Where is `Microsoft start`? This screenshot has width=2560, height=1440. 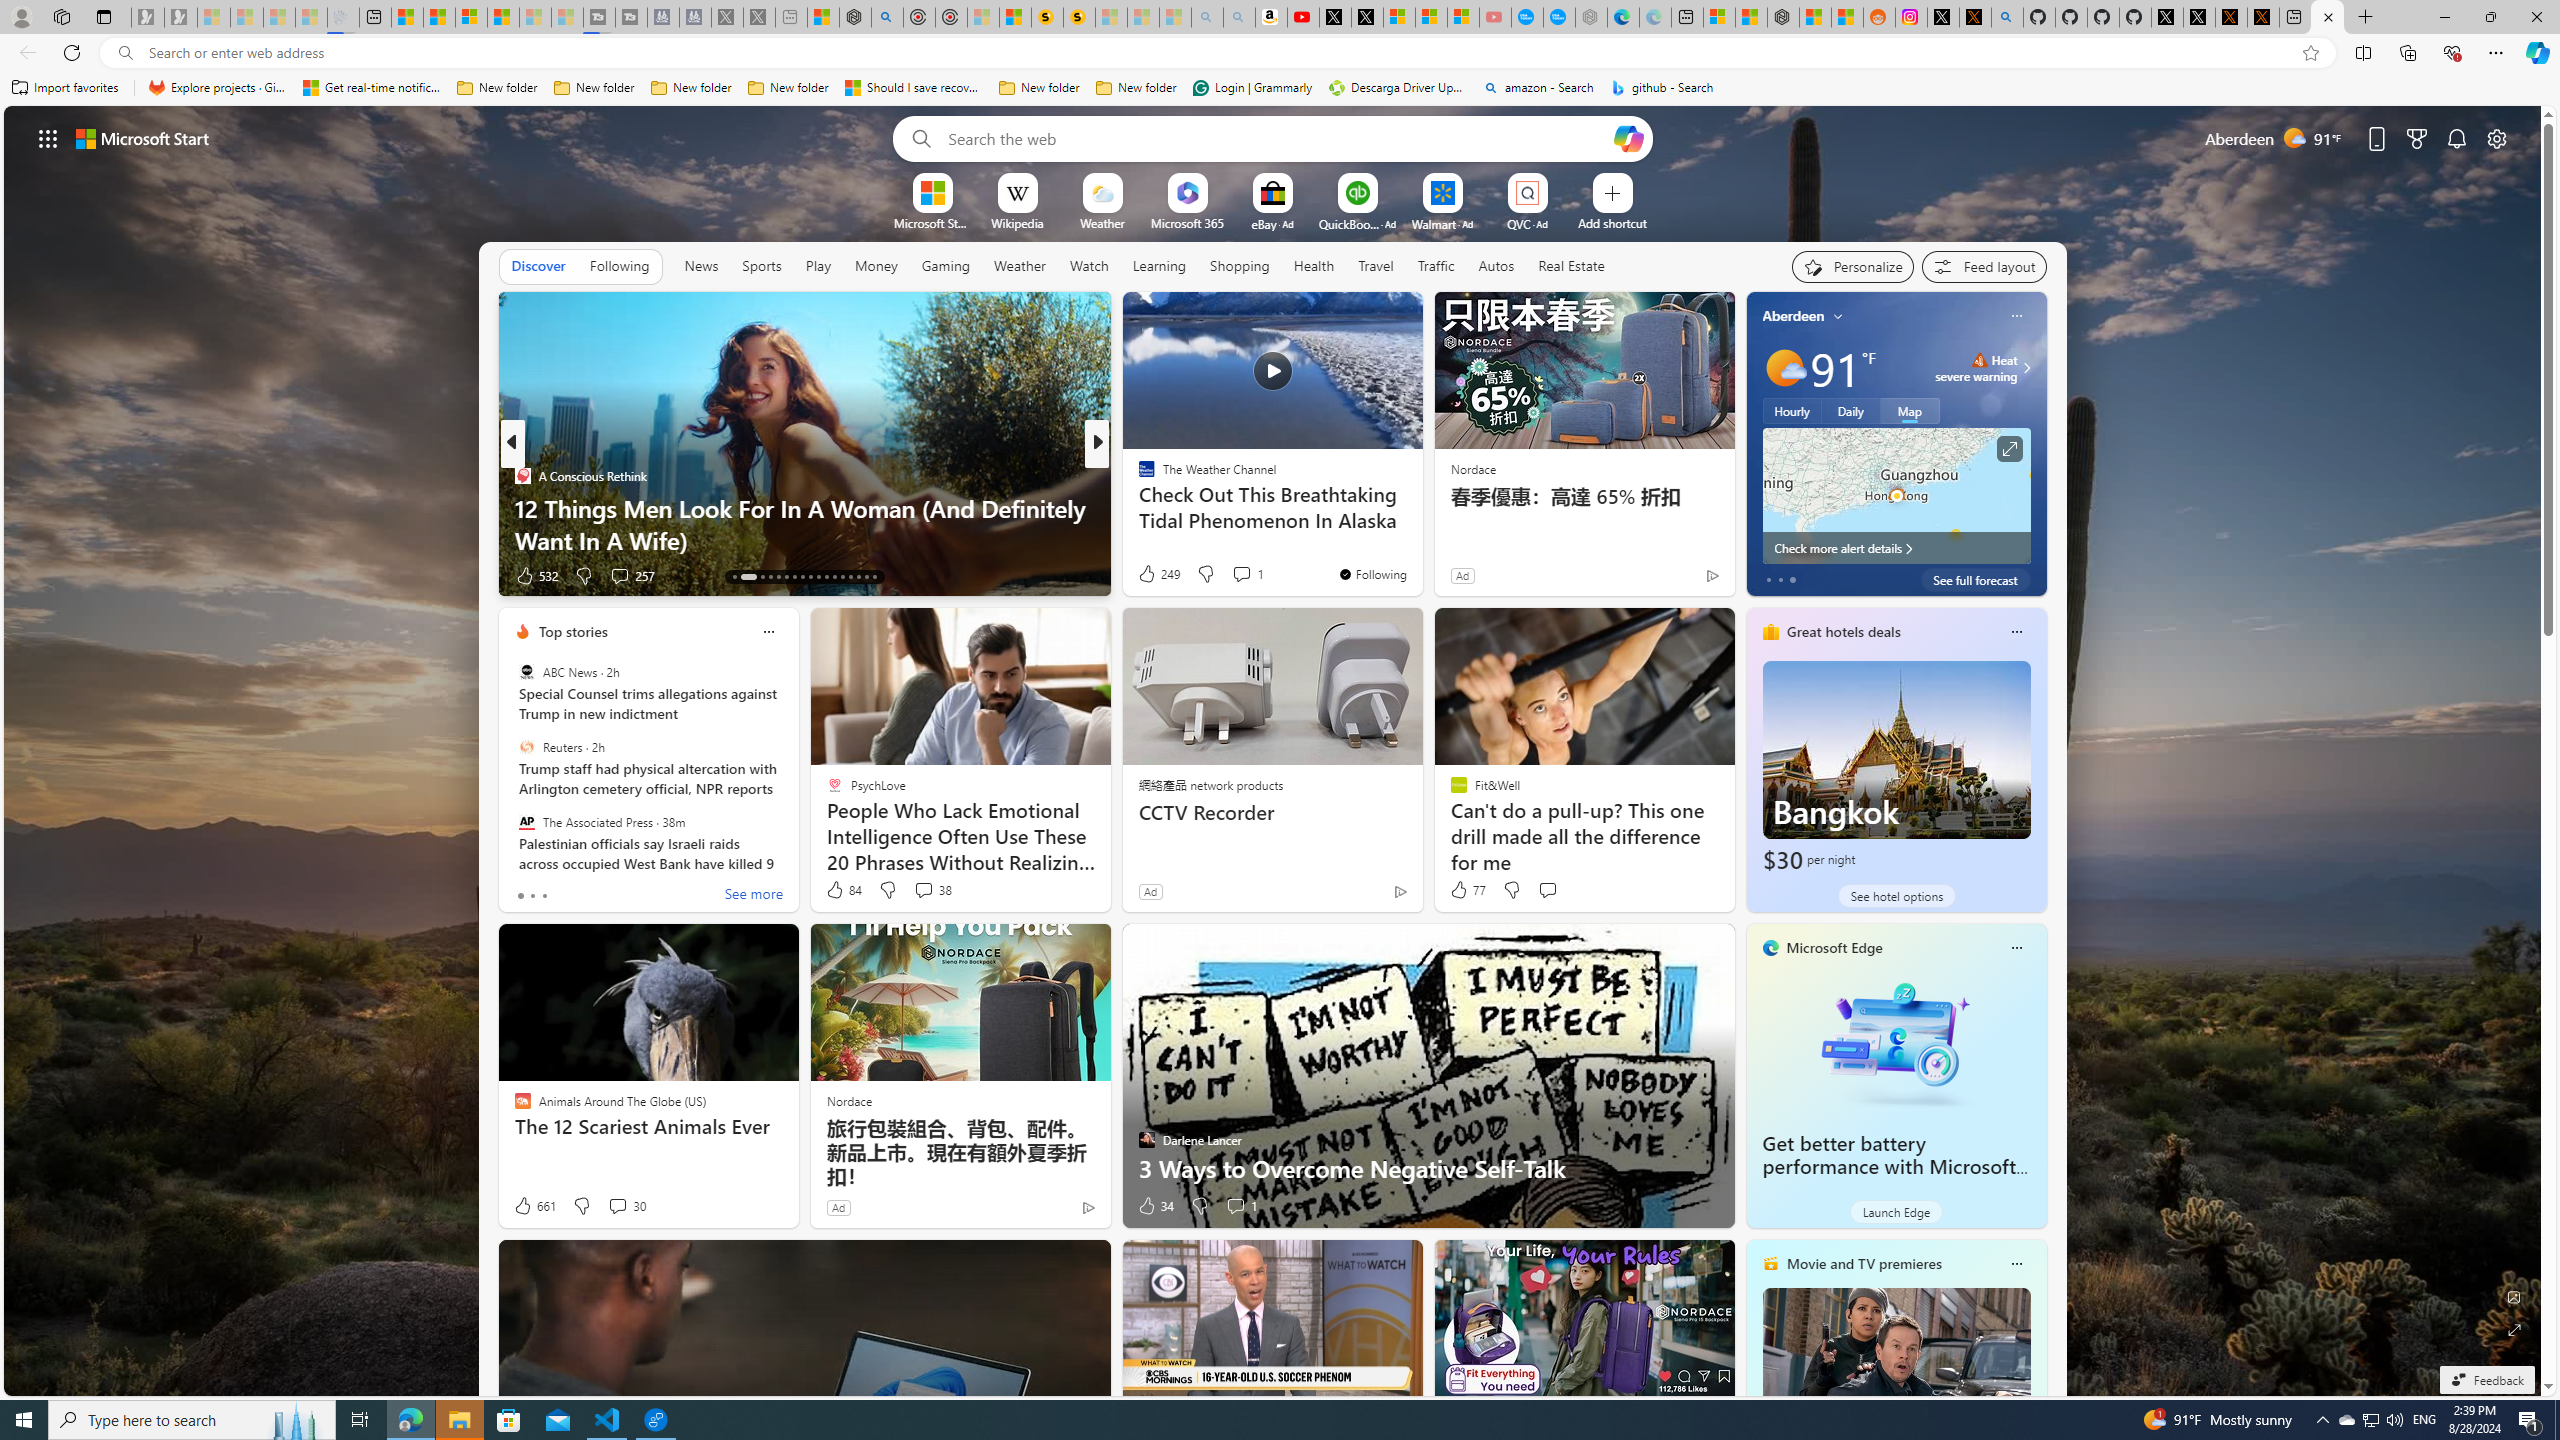 Microsoft start is located at coordinates (143, 138).